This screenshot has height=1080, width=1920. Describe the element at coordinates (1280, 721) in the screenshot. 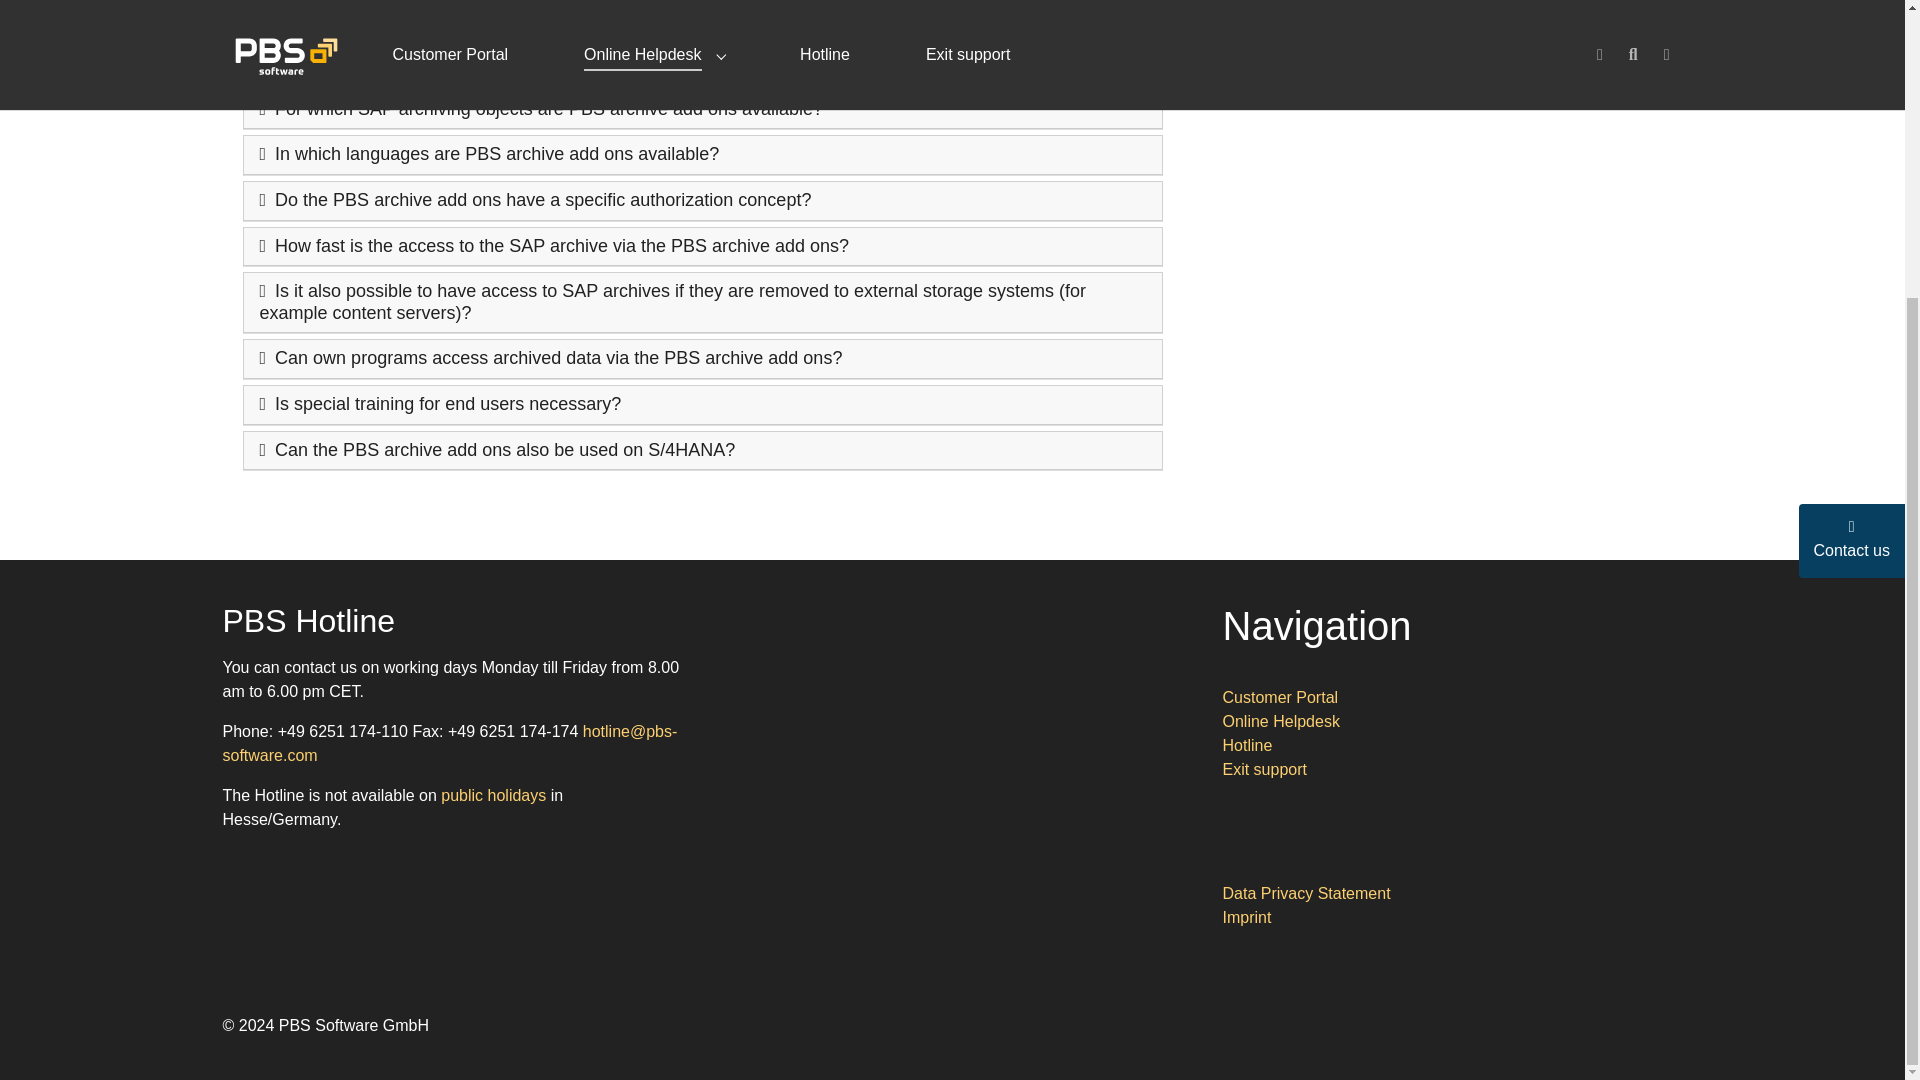

I see `Online Helpdesk` at that location.